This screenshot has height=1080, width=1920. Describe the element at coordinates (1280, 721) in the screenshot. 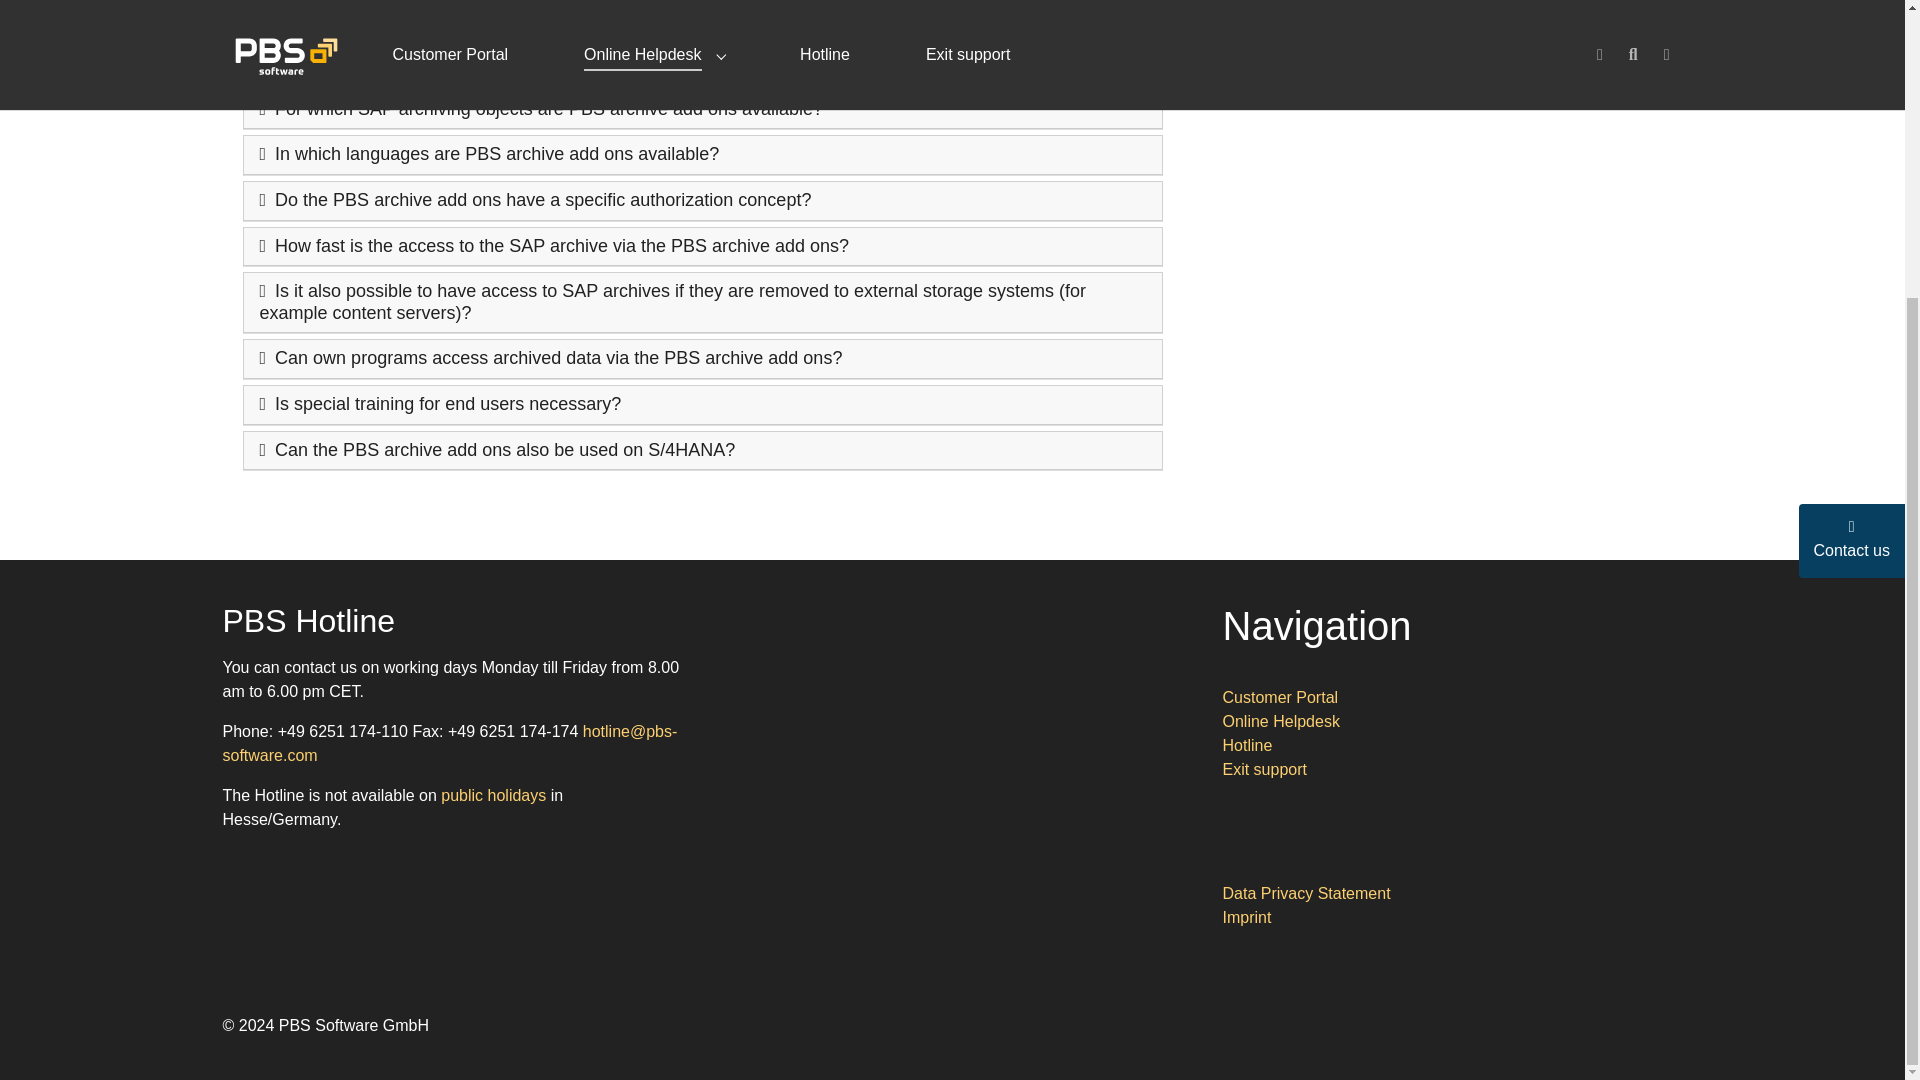

I see `Online Helpdesk` at that location.